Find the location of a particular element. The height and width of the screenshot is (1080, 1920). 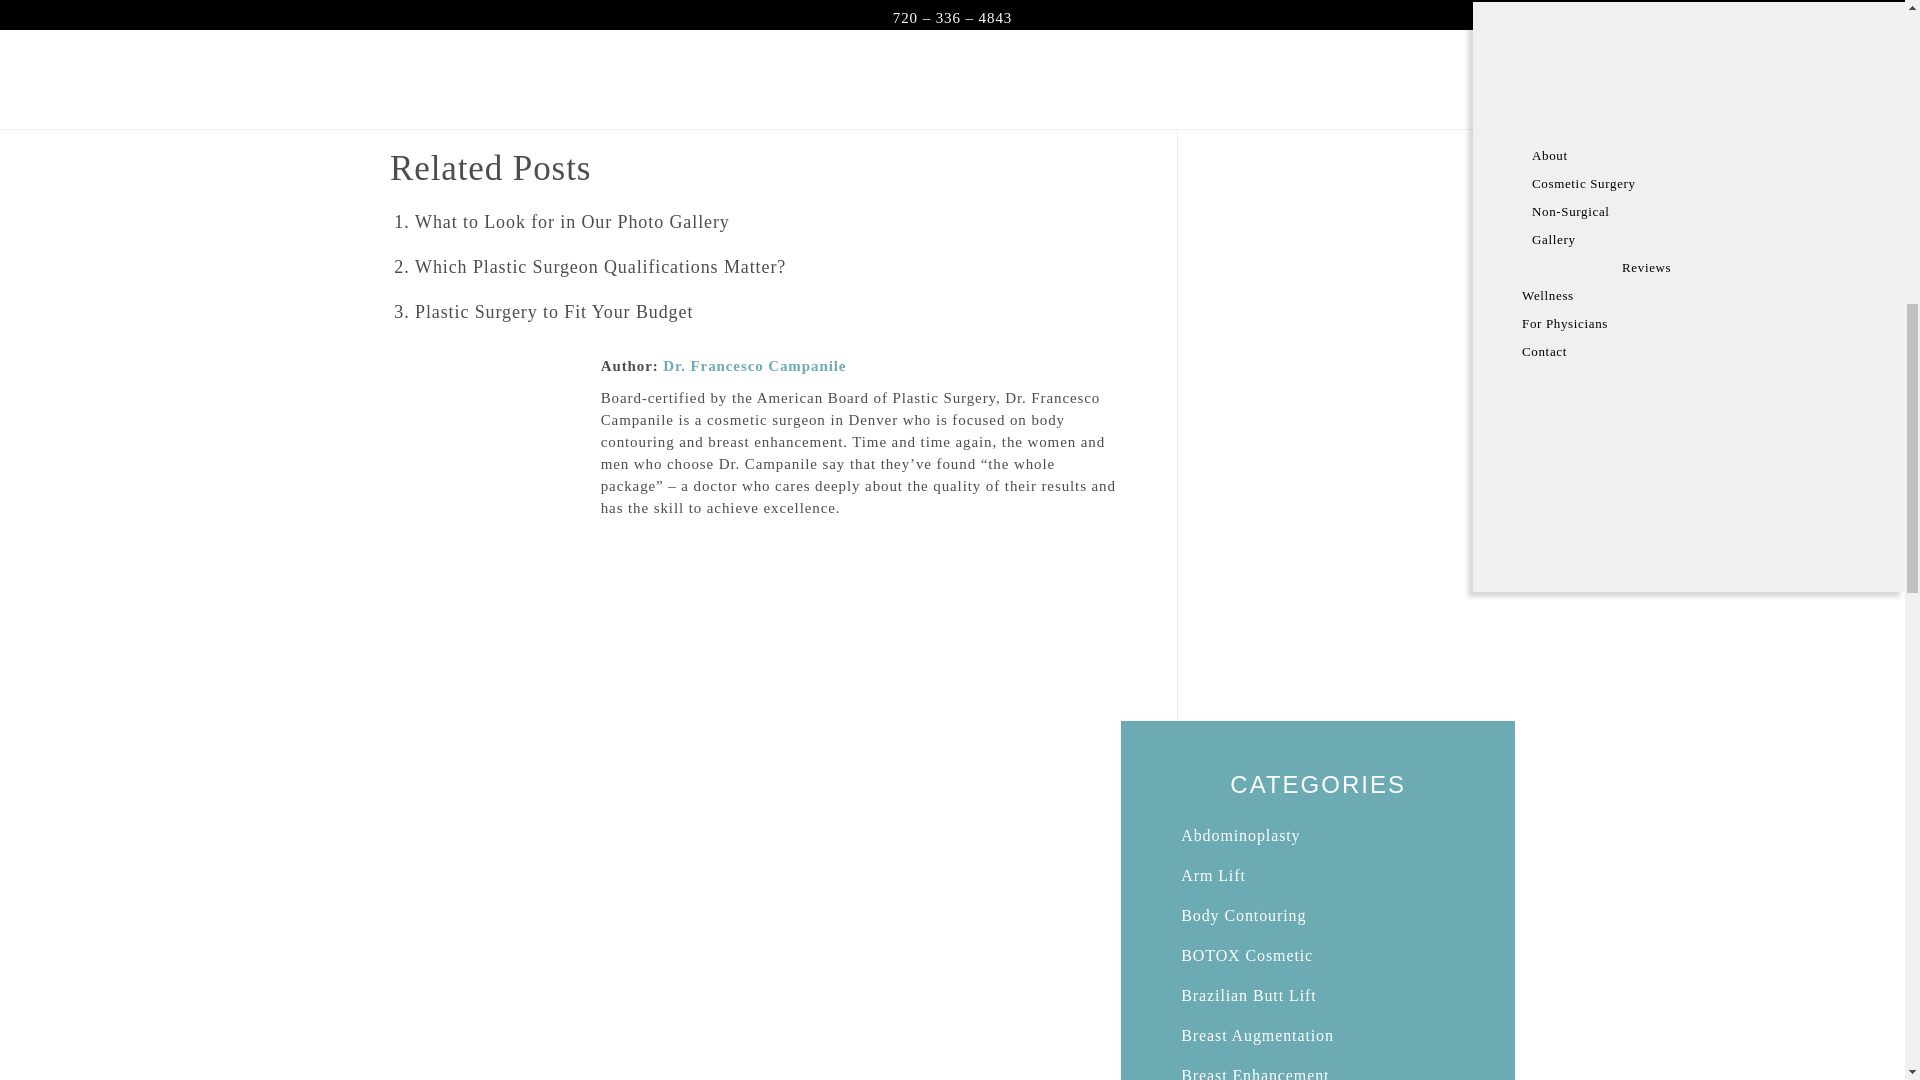

Which Plastic Surgeon Qualifications Matter? is located at coordinates (600, 266).